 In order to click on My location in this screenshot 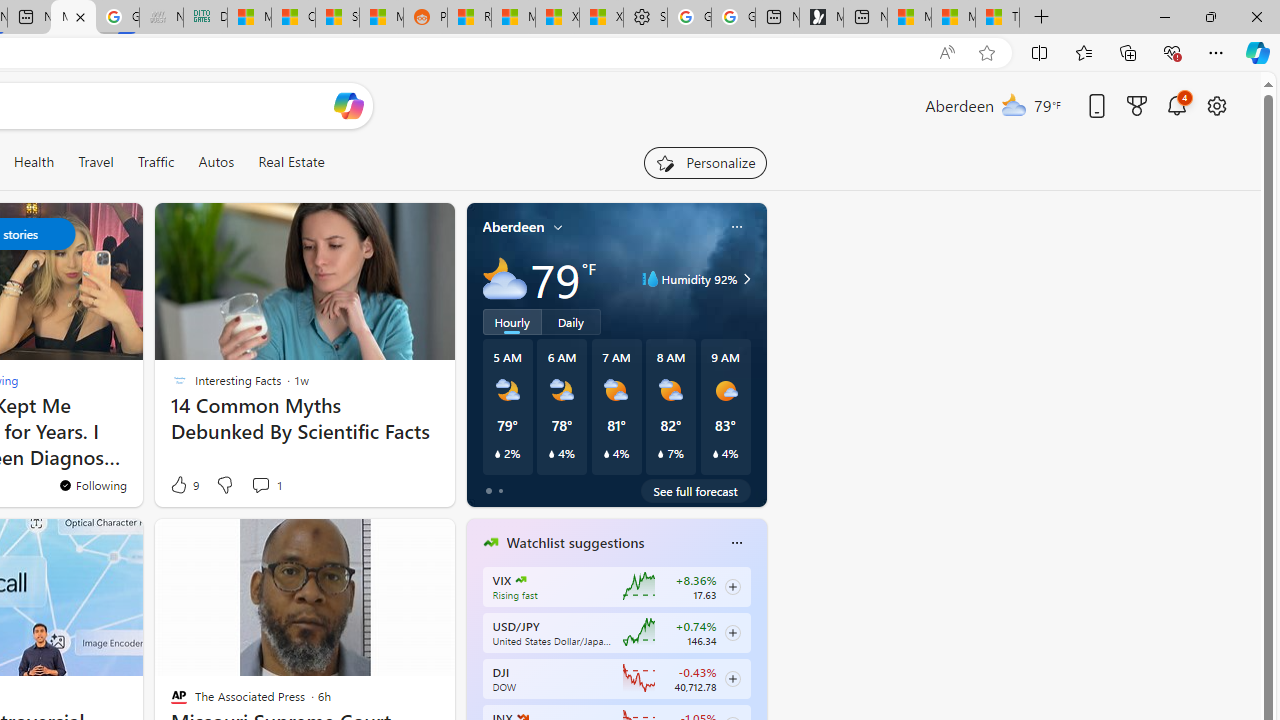, I will do `click(558, 227)`.